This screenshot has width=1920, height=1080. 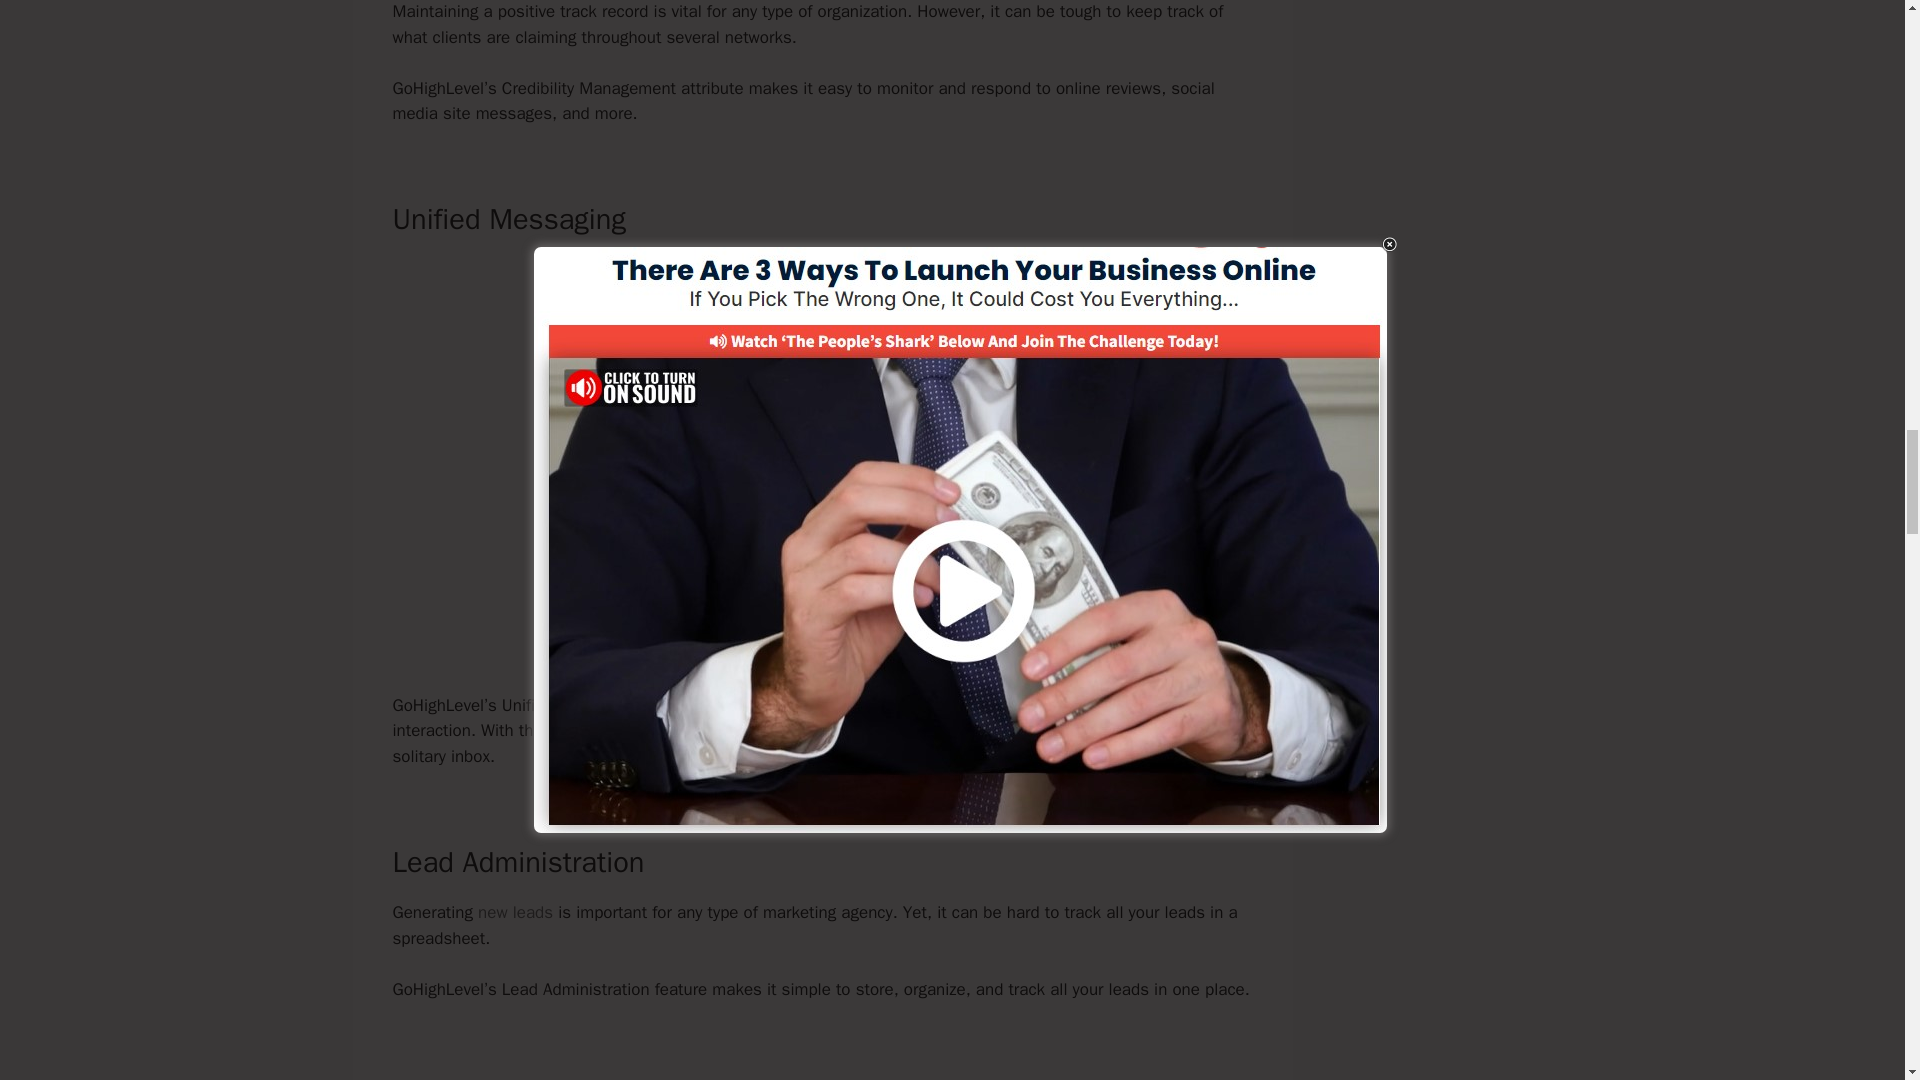 What do you see at coordinates (515, 912) in the screenshot?
I see `new leads` at bounding box center [515, 912].